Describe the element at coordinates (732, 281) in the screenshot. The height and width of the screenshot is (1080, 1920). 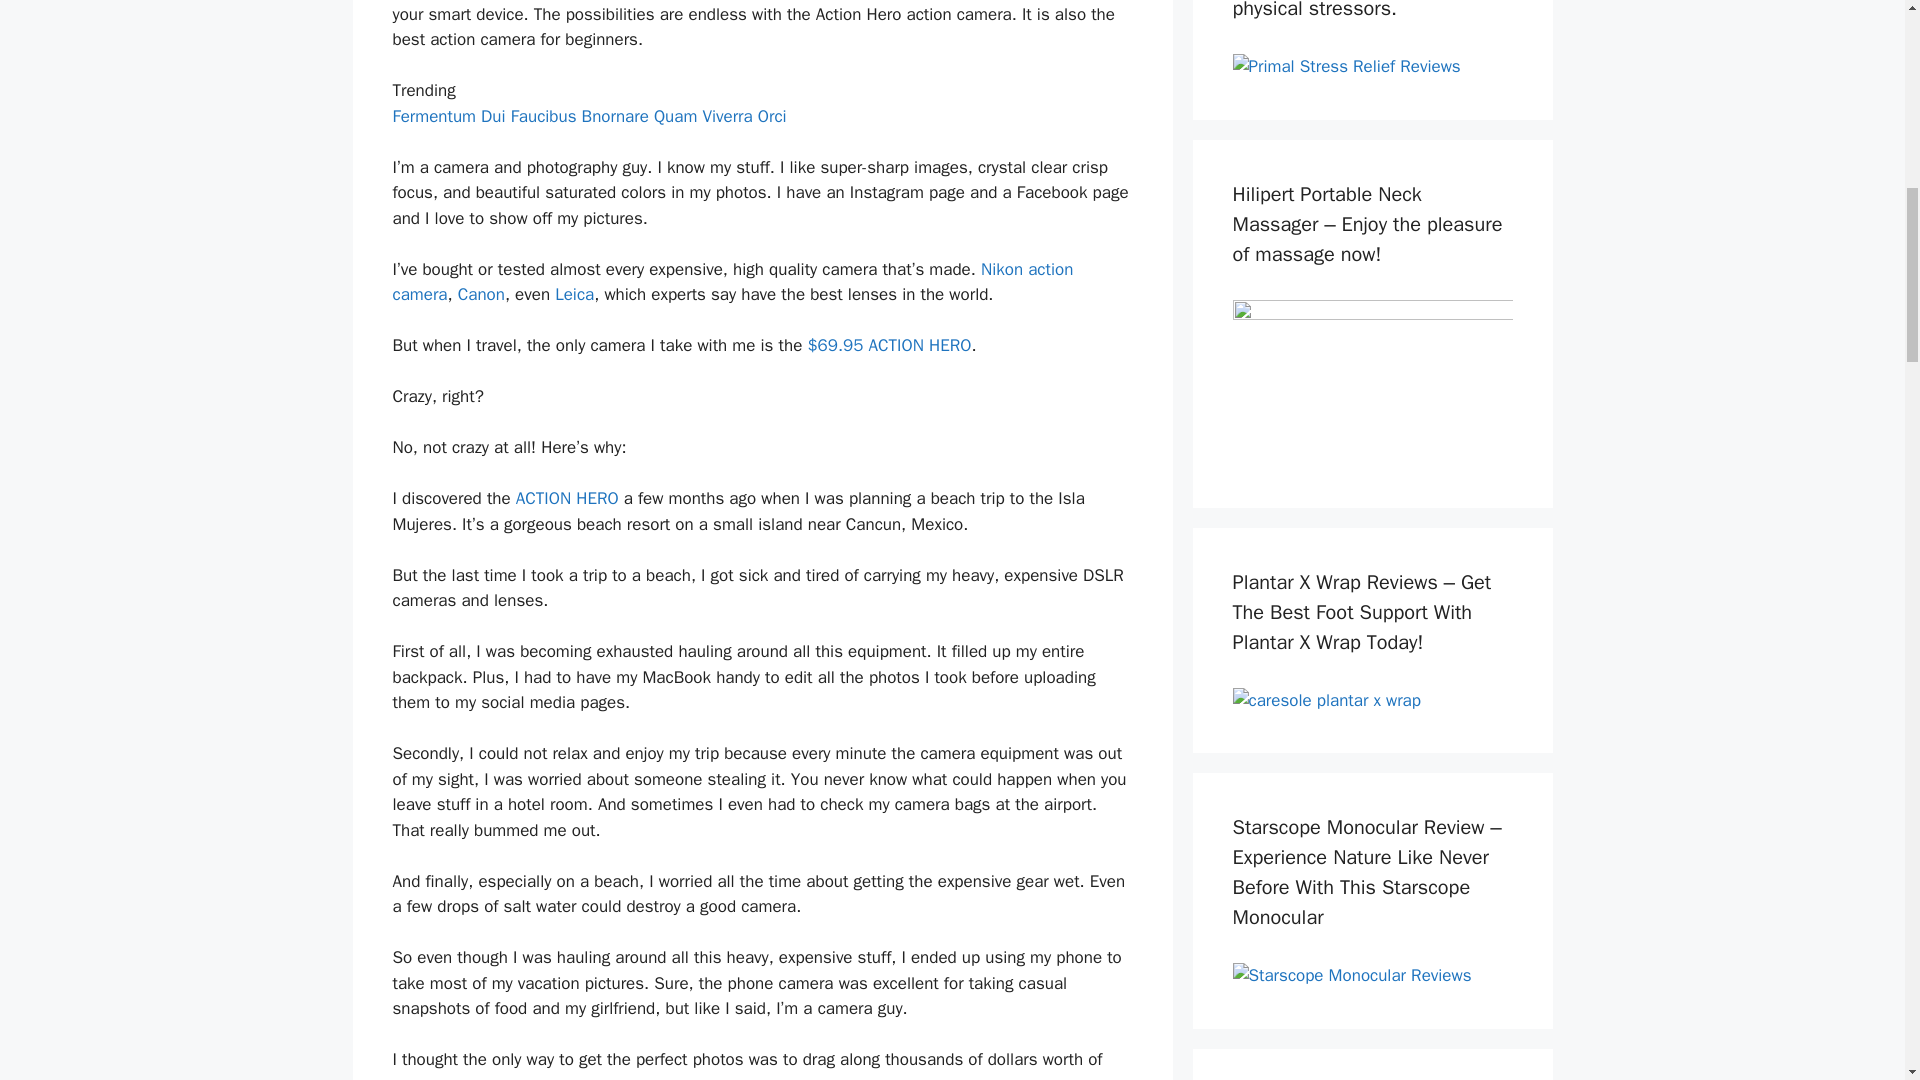
I see `Nikon action camera` at that location.